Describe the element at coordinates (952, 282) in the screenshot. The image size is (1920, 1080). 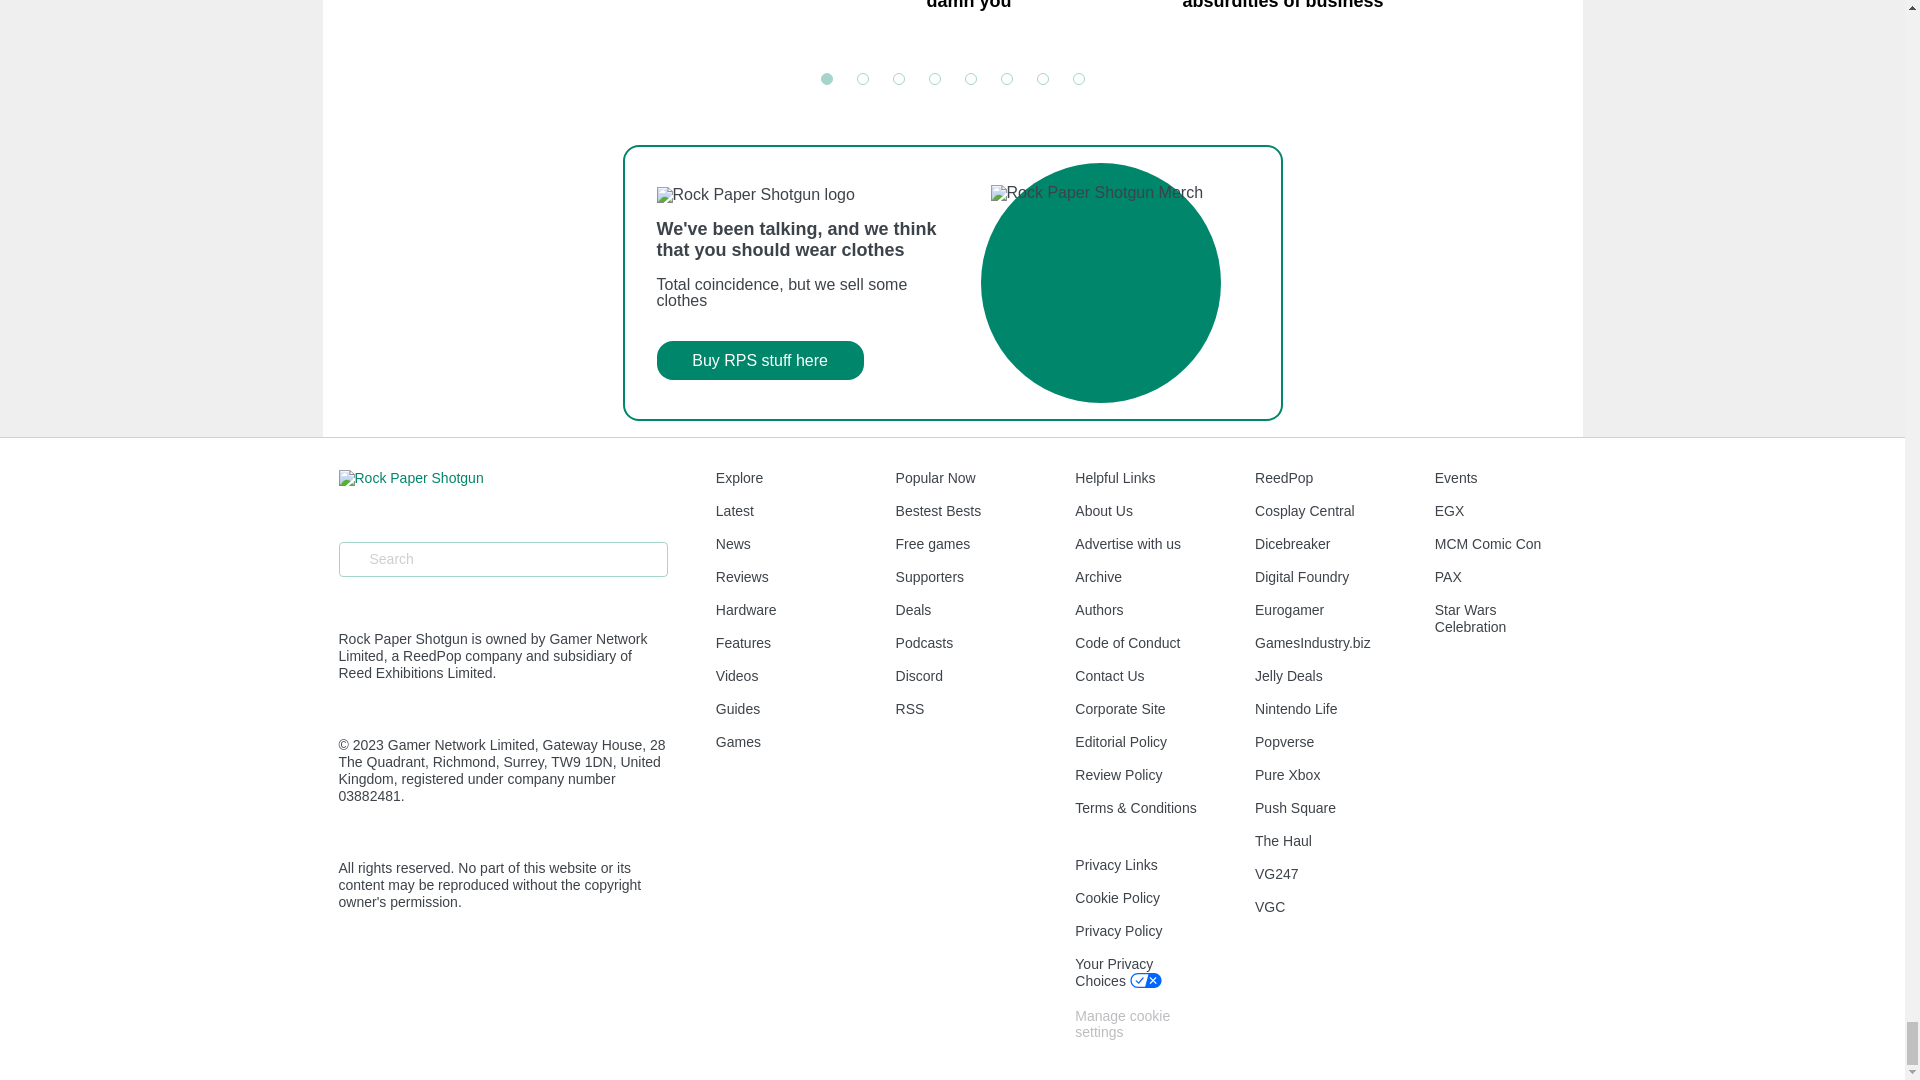
I see `The 25 Best Multiplayer Games to play on PC in 2023` at that location.